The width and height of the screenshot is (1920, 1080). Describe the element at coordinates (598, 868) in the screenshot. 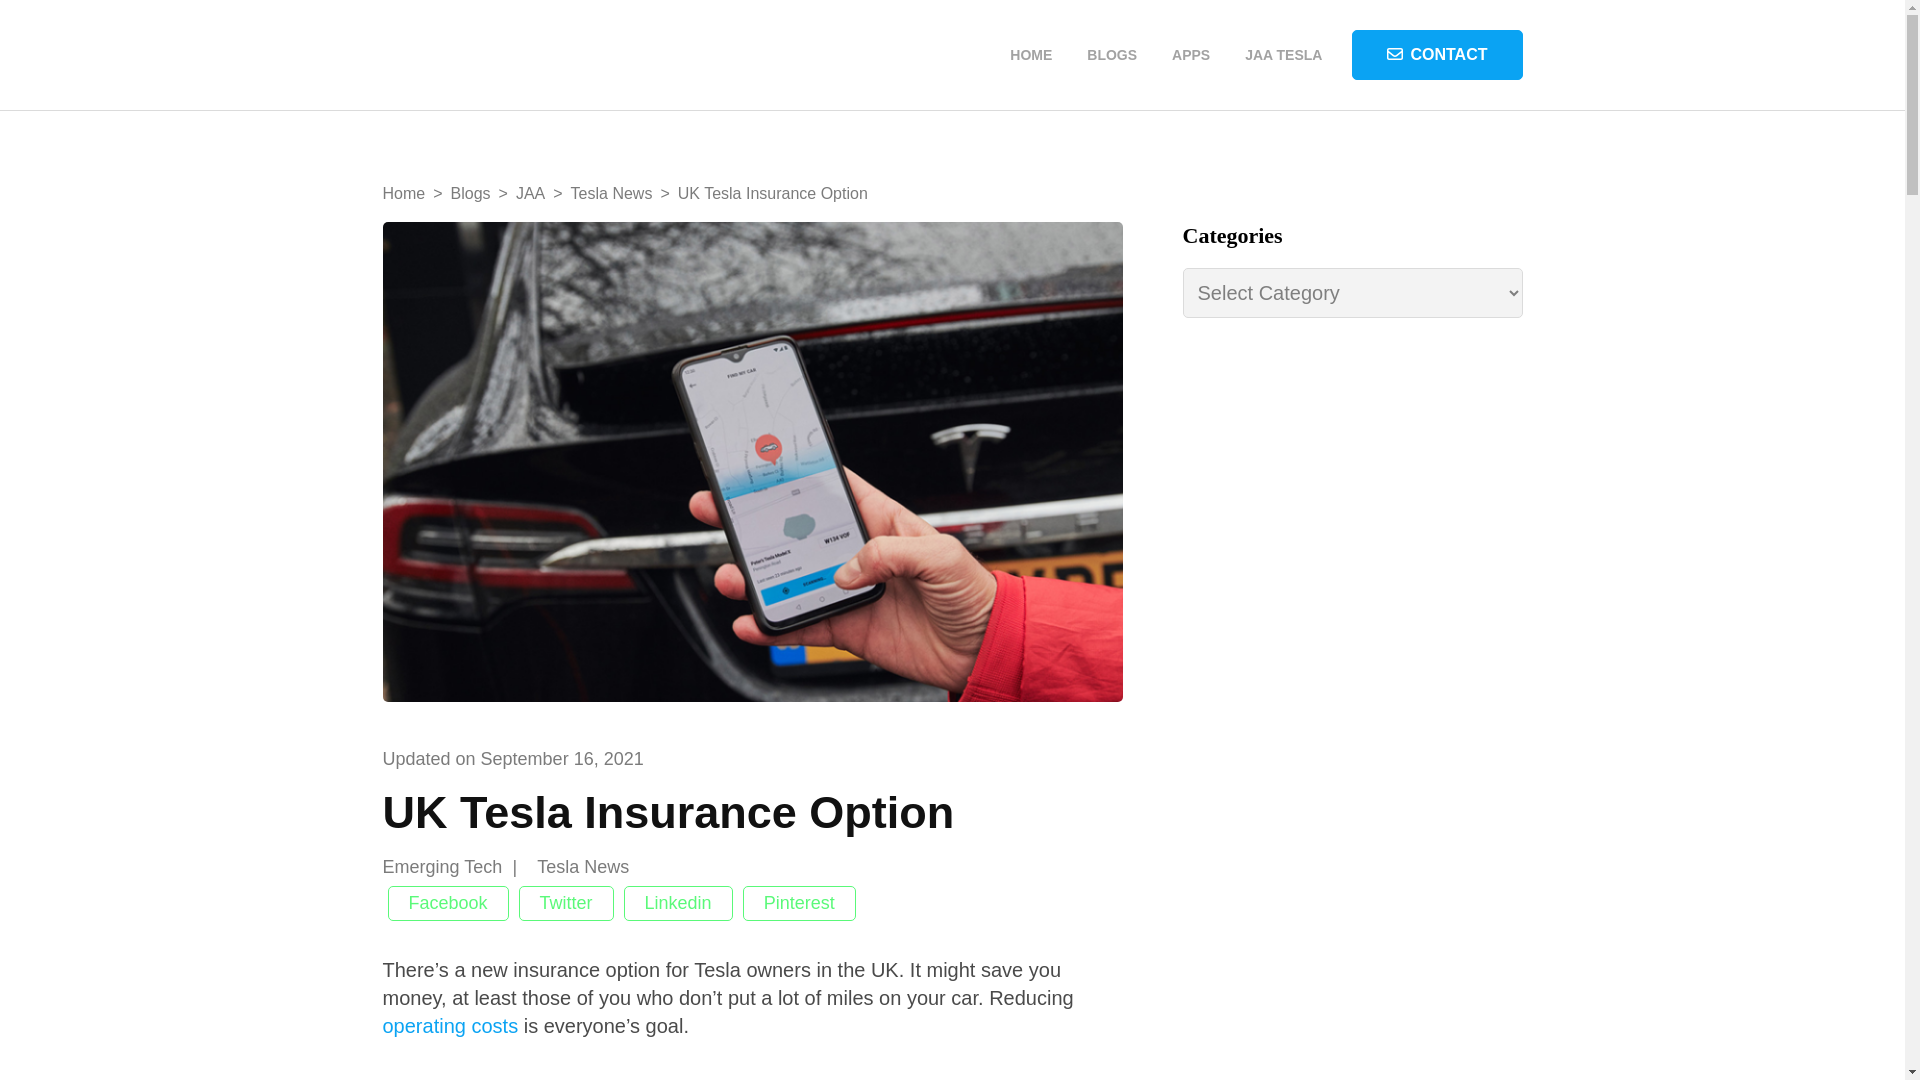

I see `Tesla News` at that location.